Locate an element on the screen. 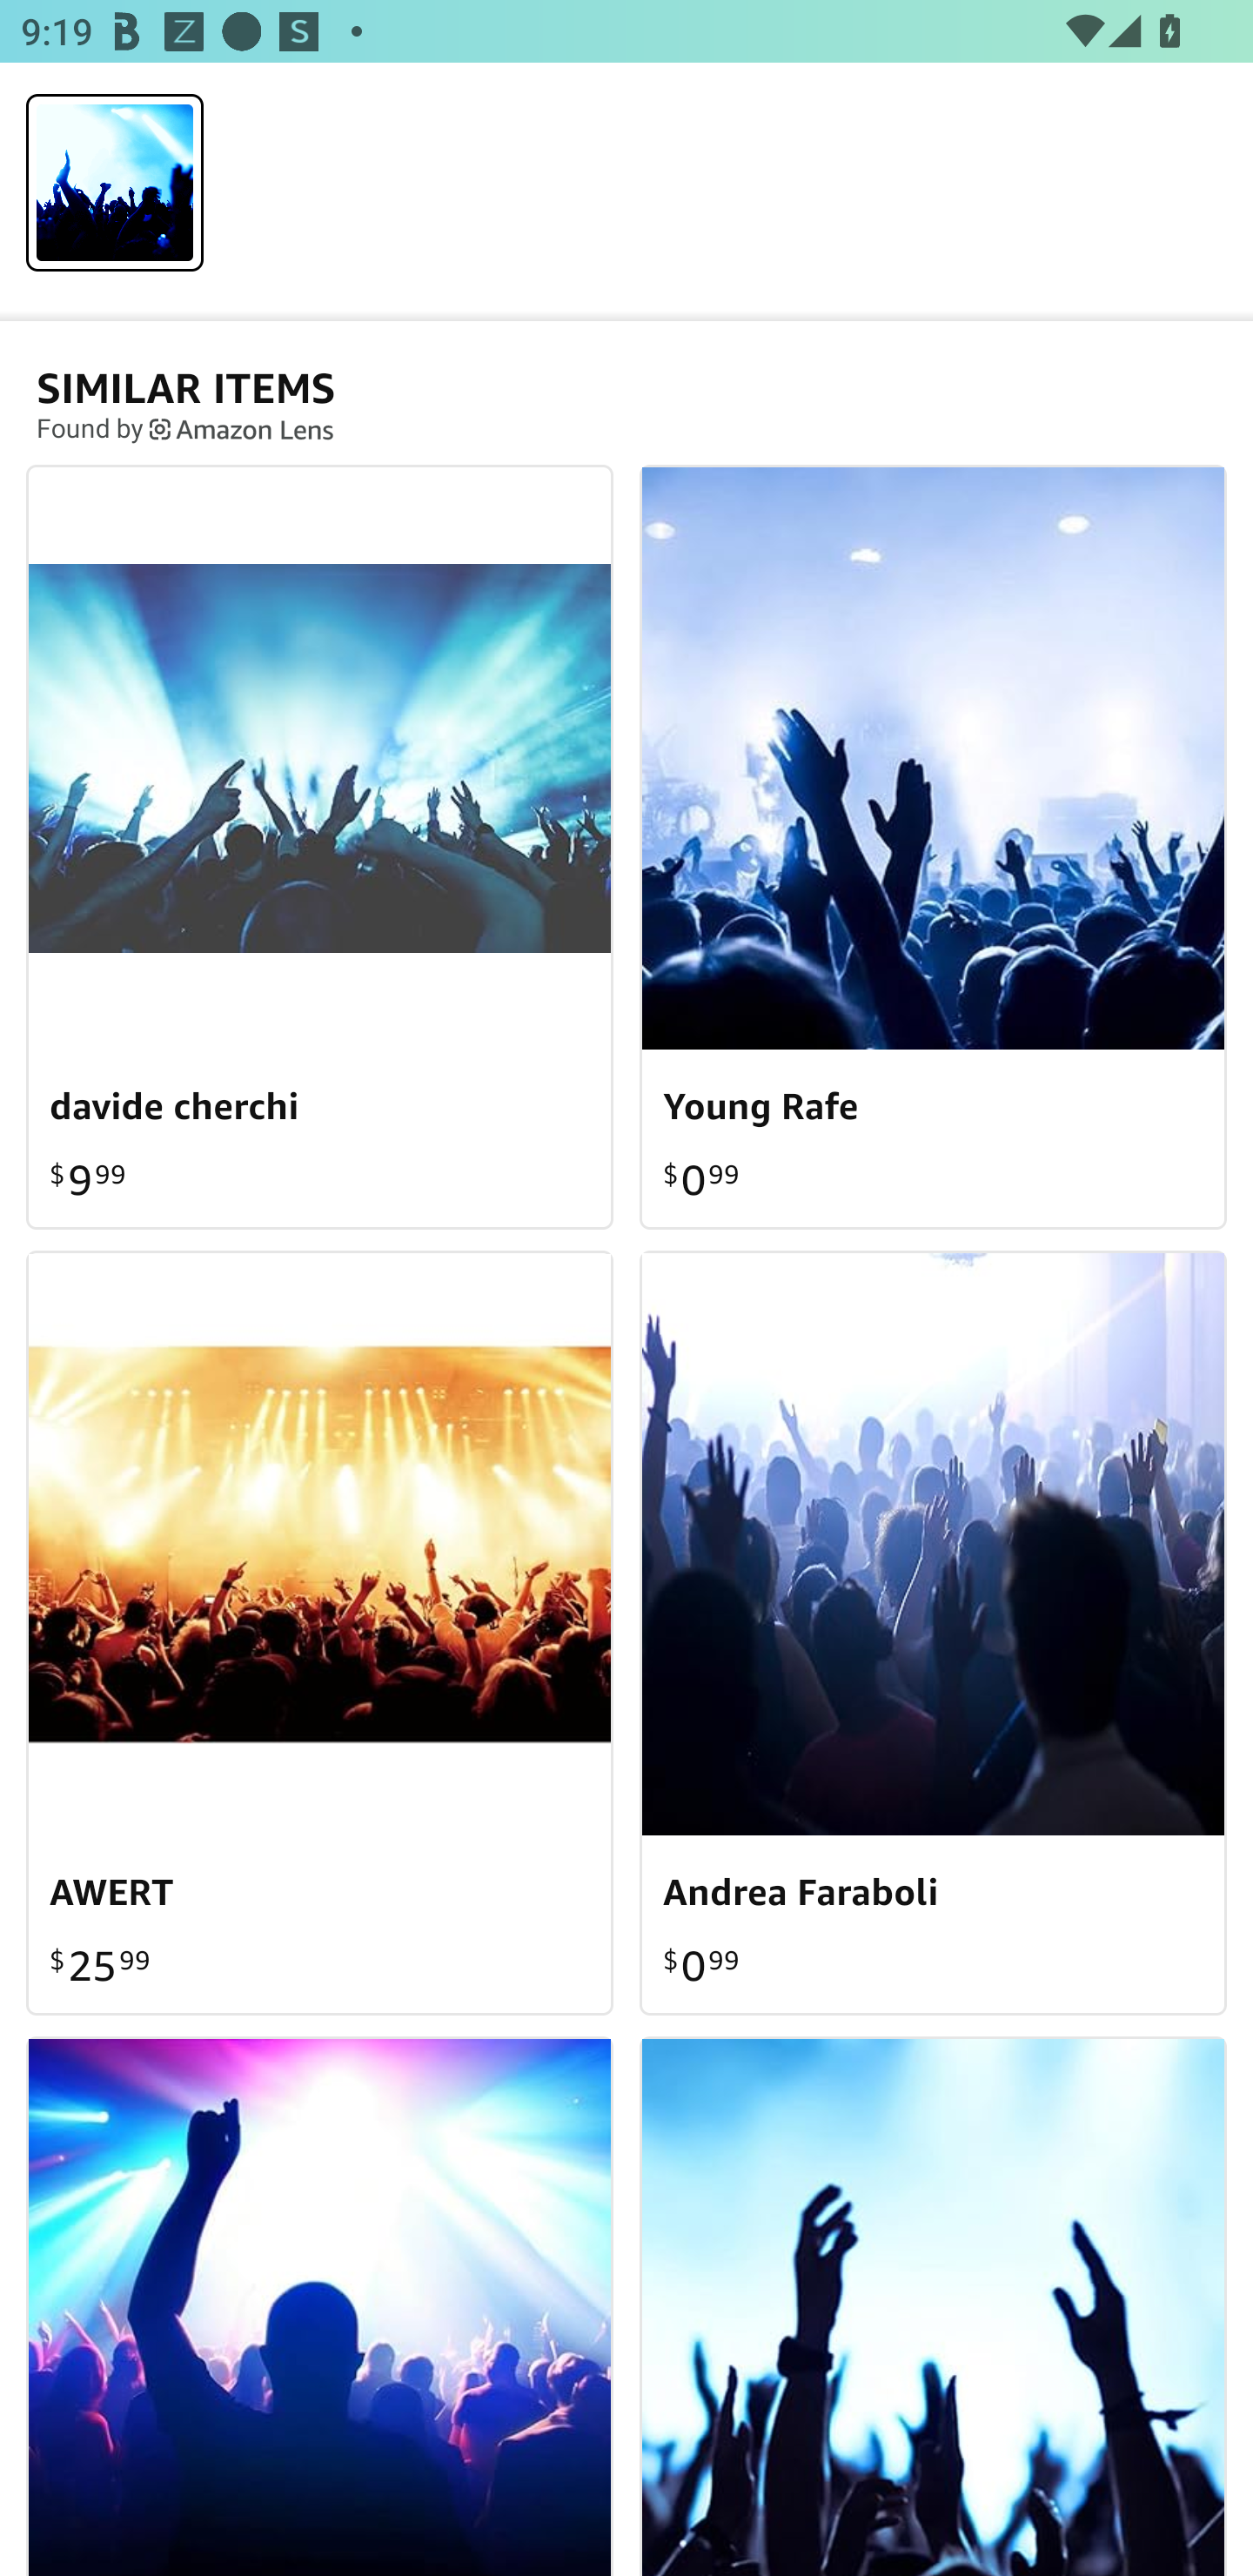  davide cherchi $ 9 99 is located at coordinates (320, 846).